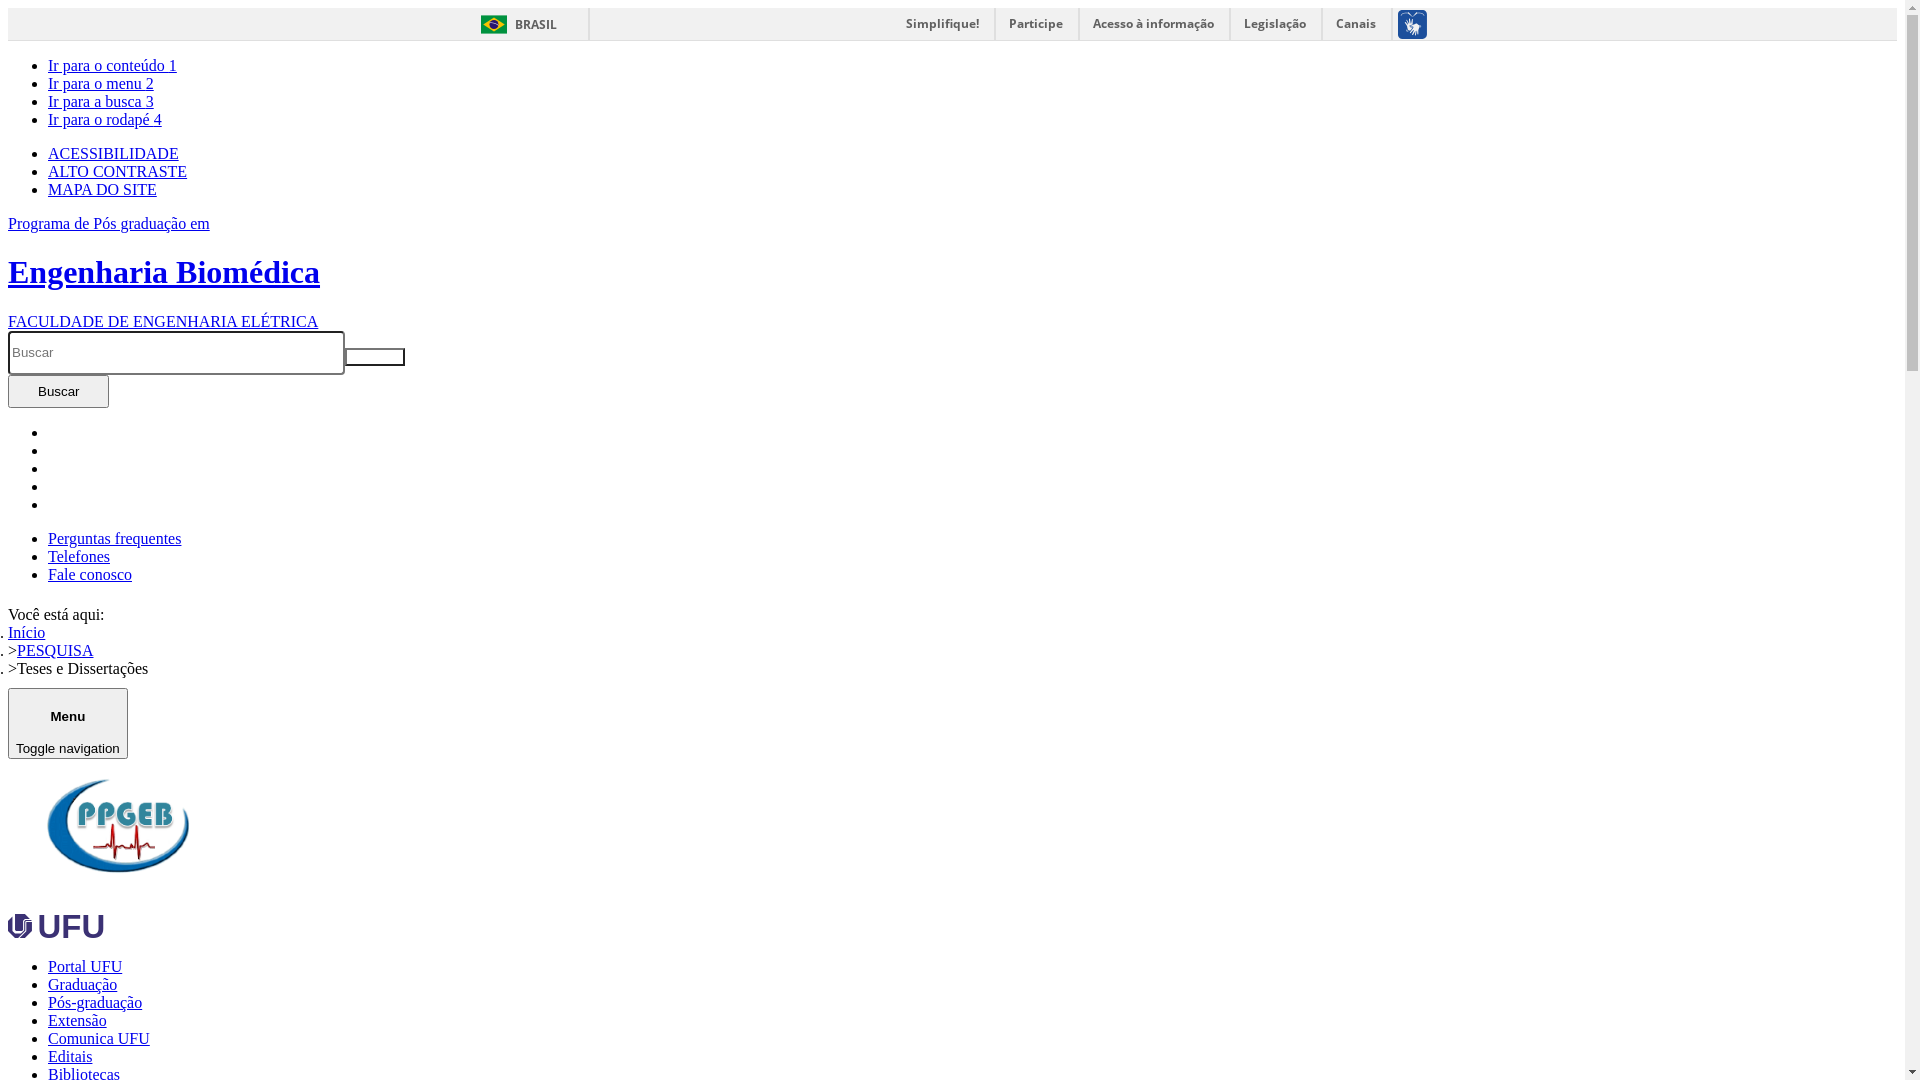  I want to click on ACESSIBILIDADE, so click(114, 154).